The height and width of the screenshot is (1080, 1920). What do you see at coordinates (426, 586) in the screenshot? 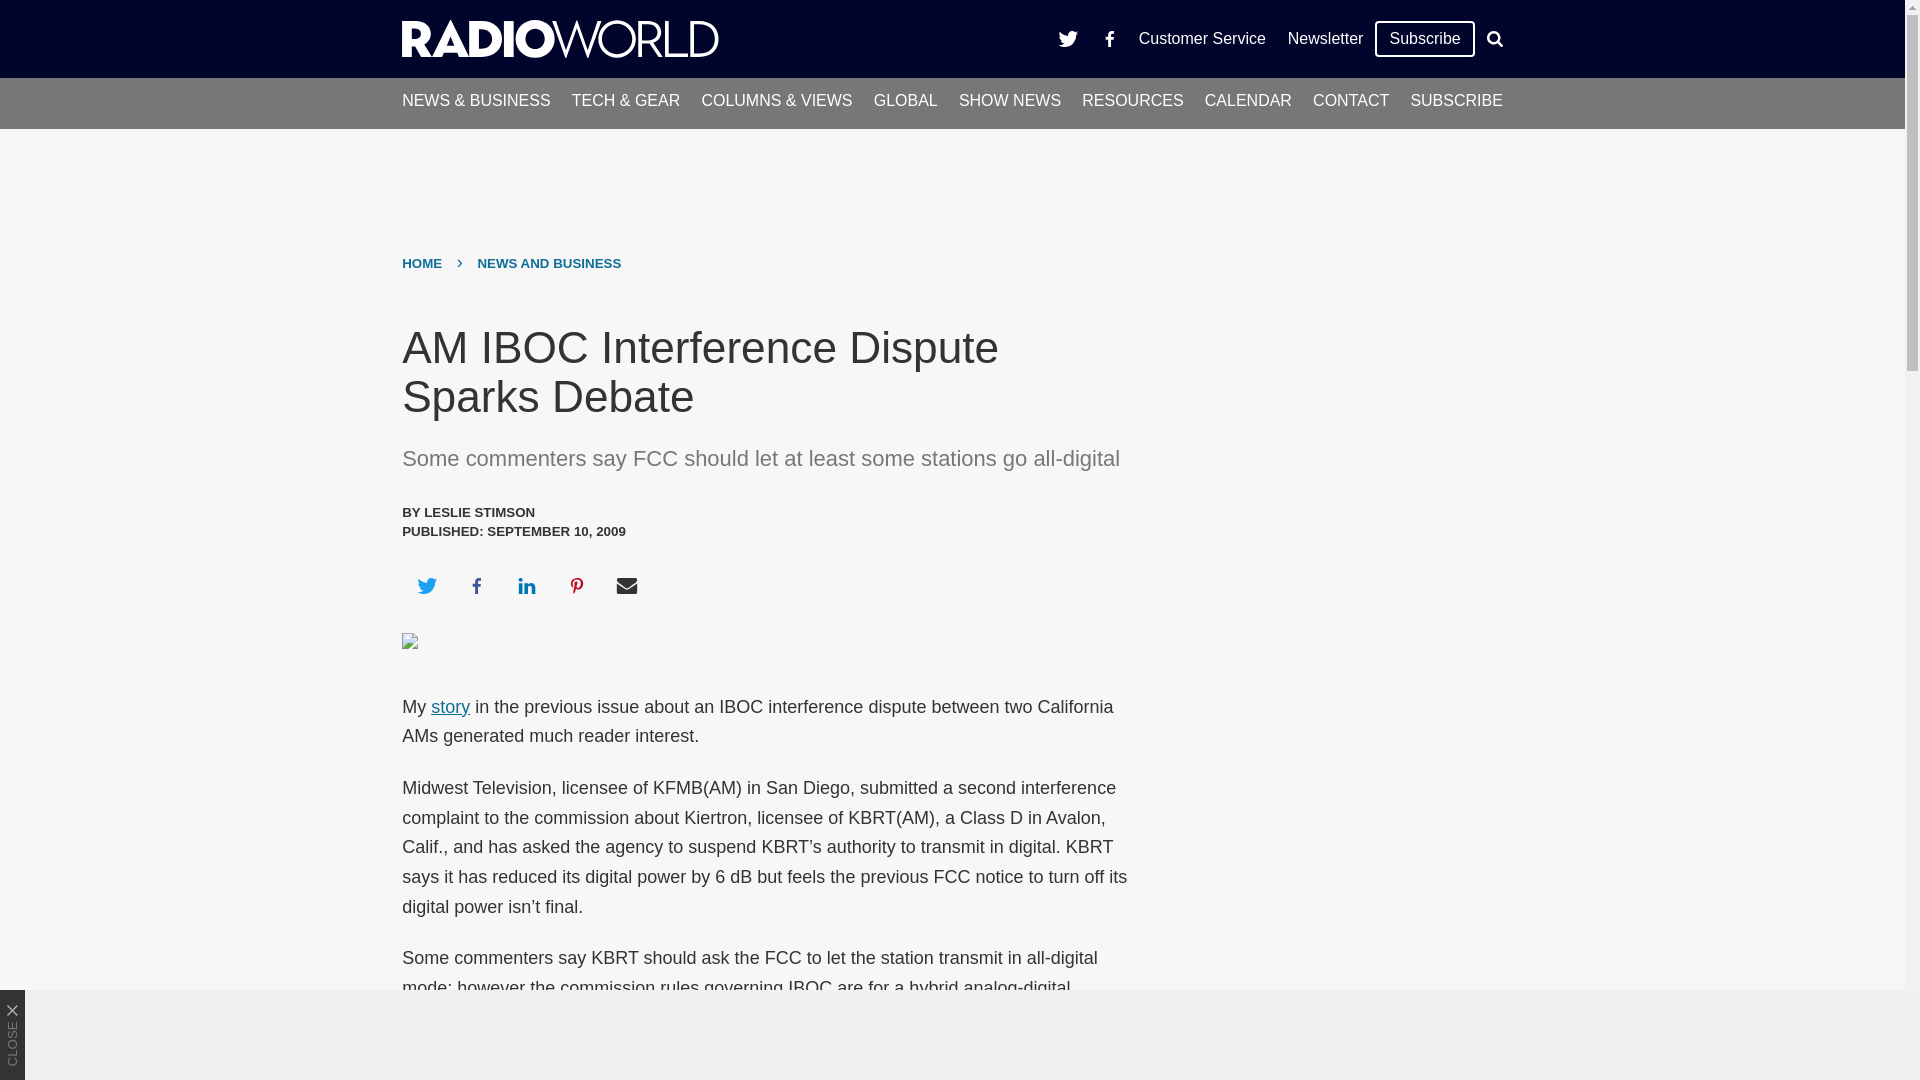
I see `Share on Twitter` at bounding box center [426, 586].